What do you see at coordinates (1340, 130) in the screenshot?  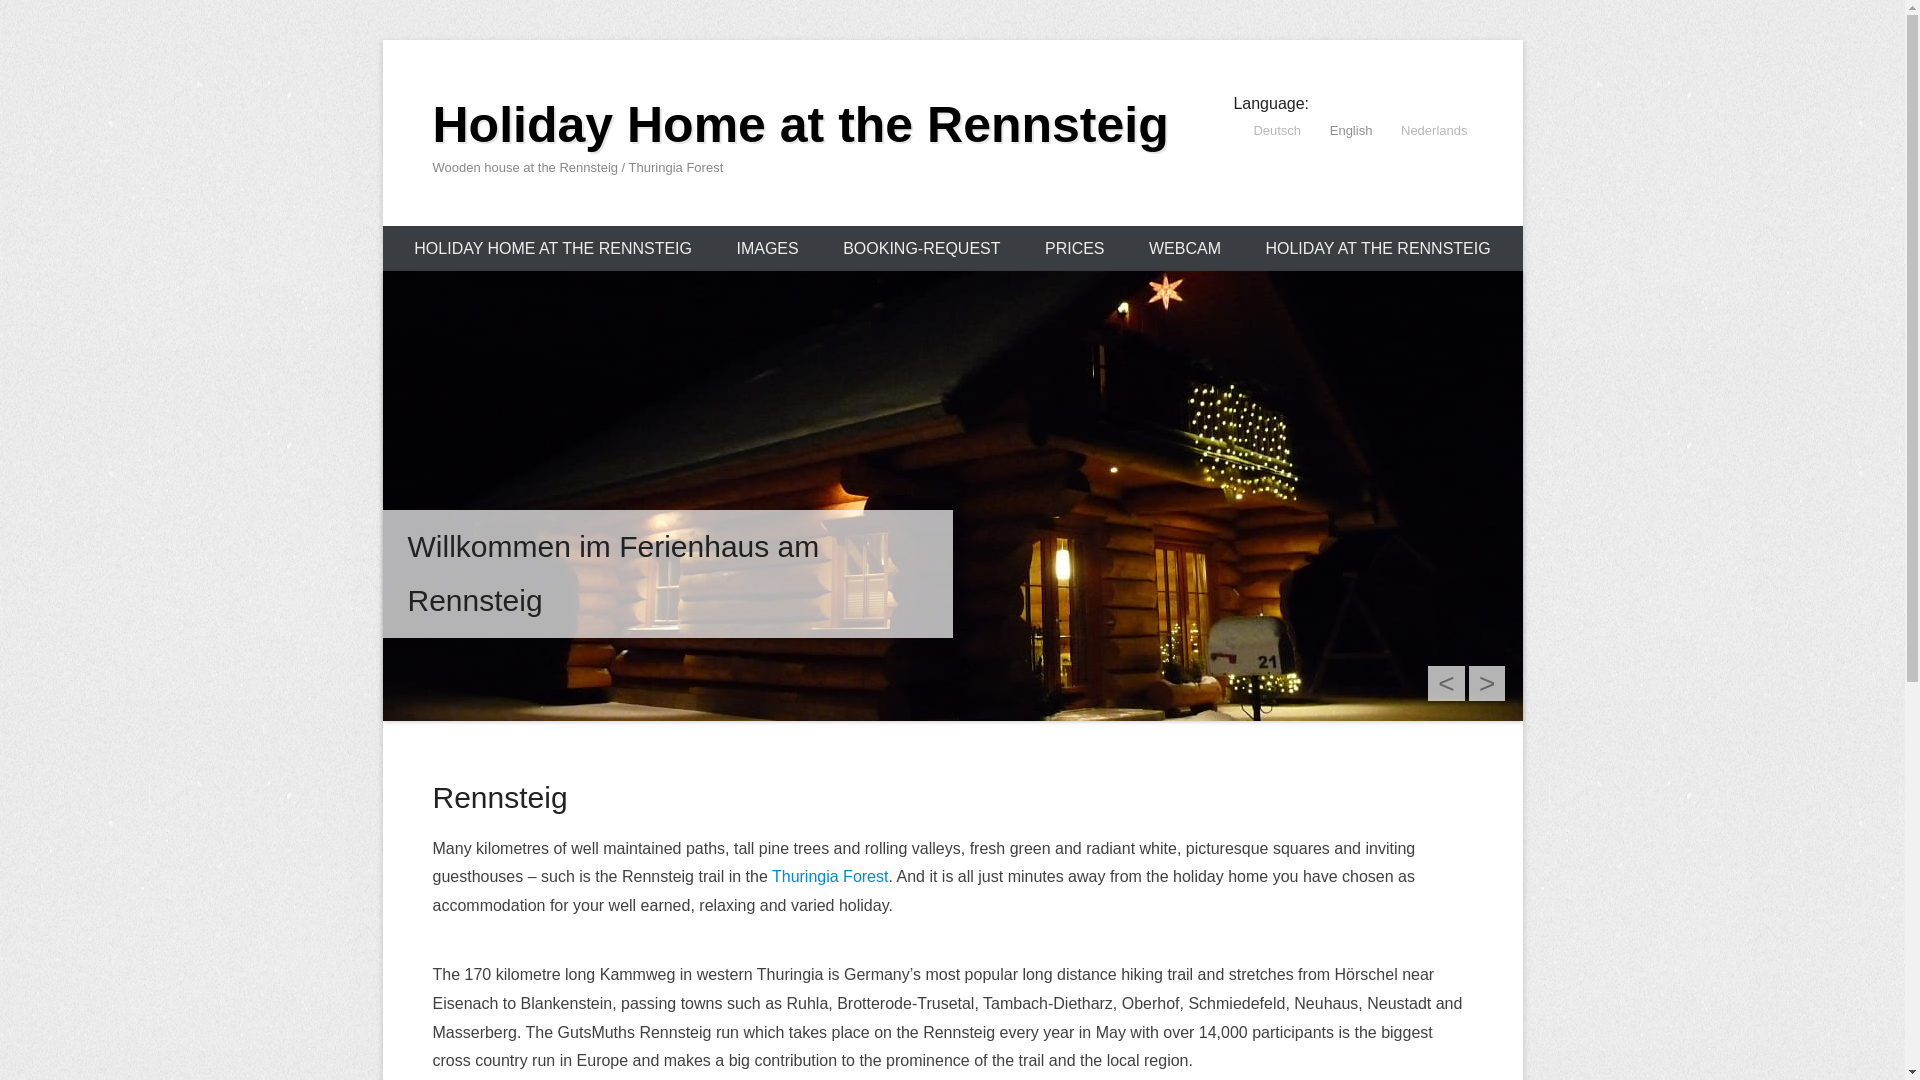 I see `English` at bounding box center [1340, 130].